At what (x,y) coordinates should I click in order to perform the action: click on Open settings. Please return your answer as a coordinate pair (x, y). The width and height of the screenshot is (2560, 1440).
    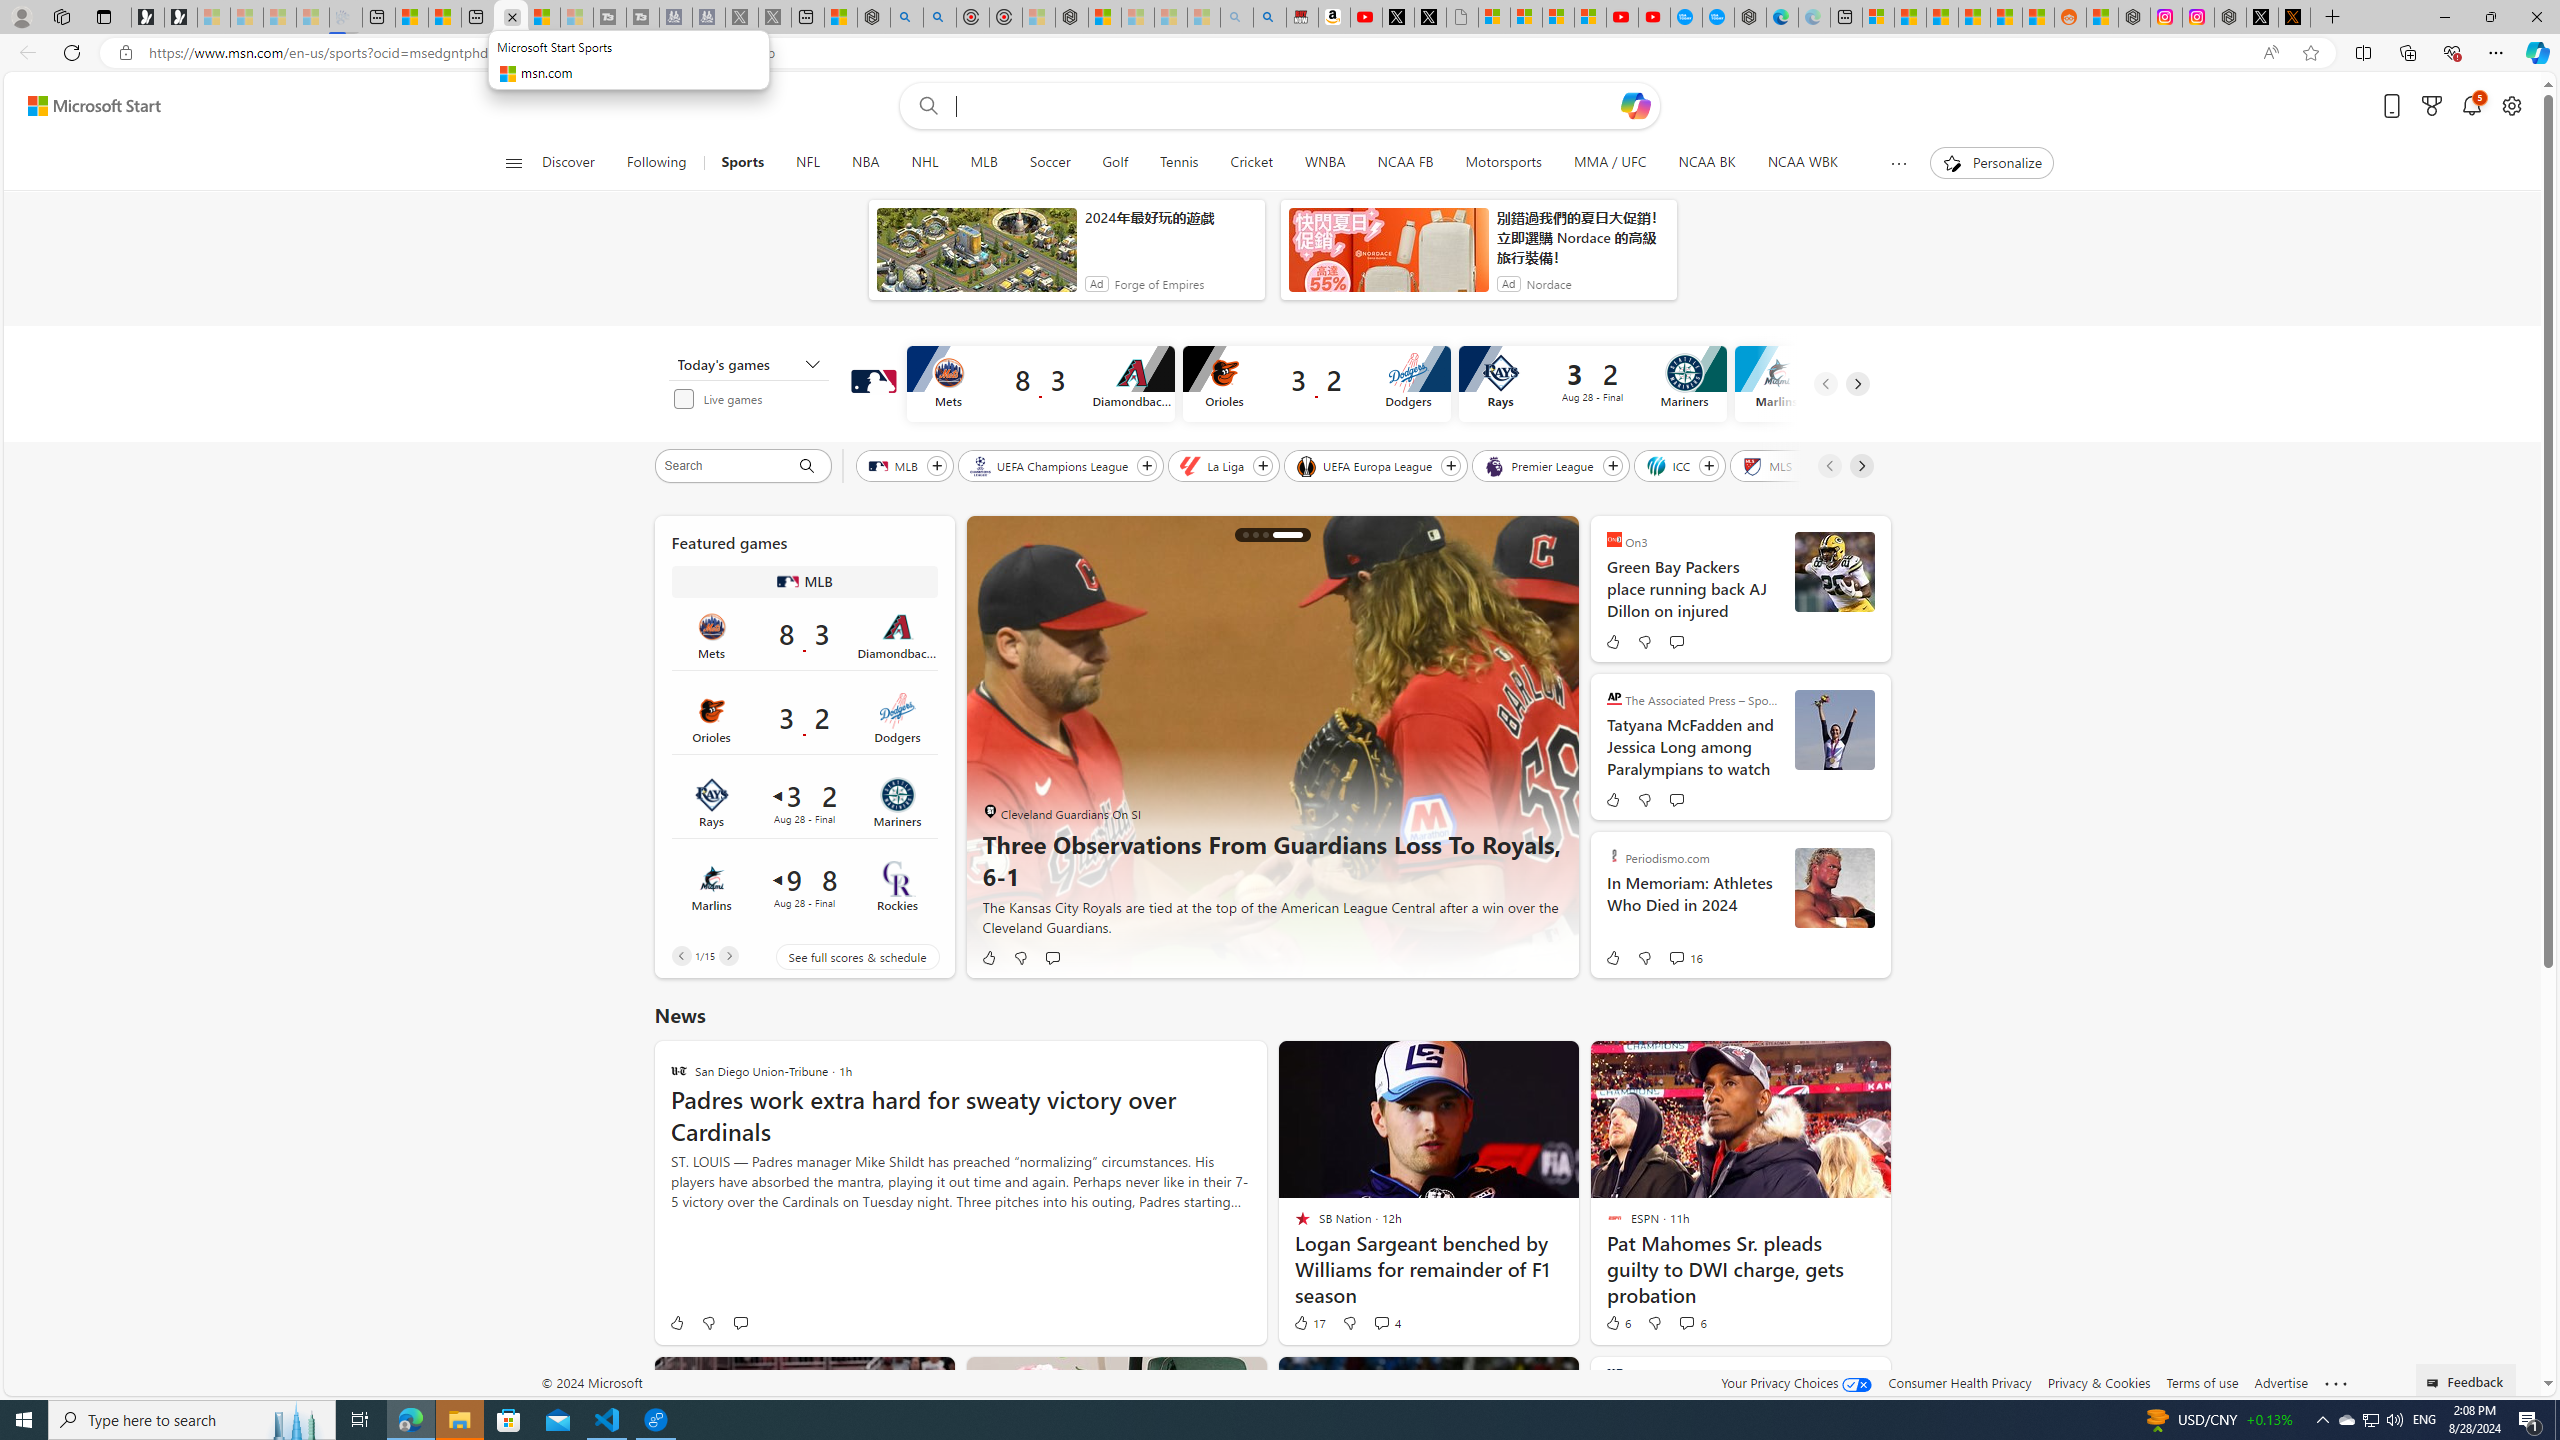
    Looking at the image, I should click on (2510, 106).